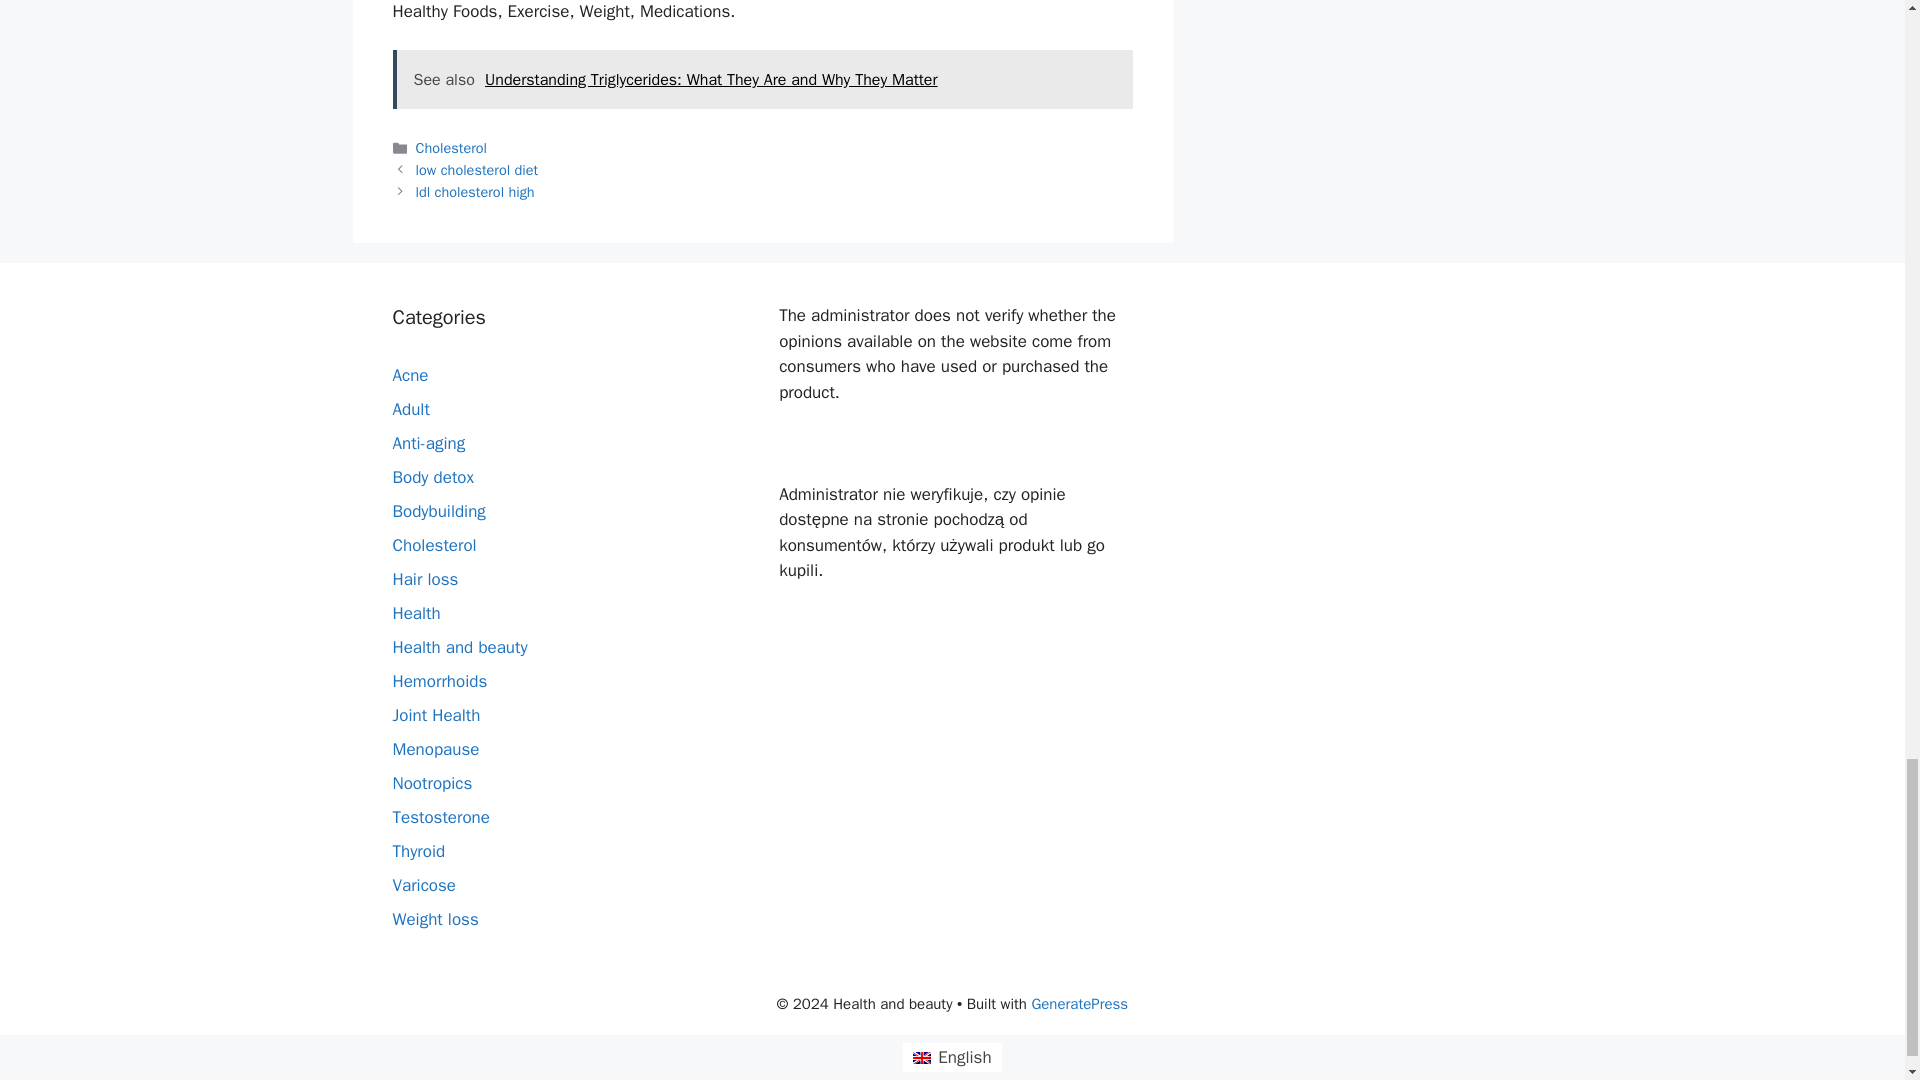  What do you see at coordinates (424, 579) in the screenshot?
I see `Hair loss` at bounding box center [424, 579].